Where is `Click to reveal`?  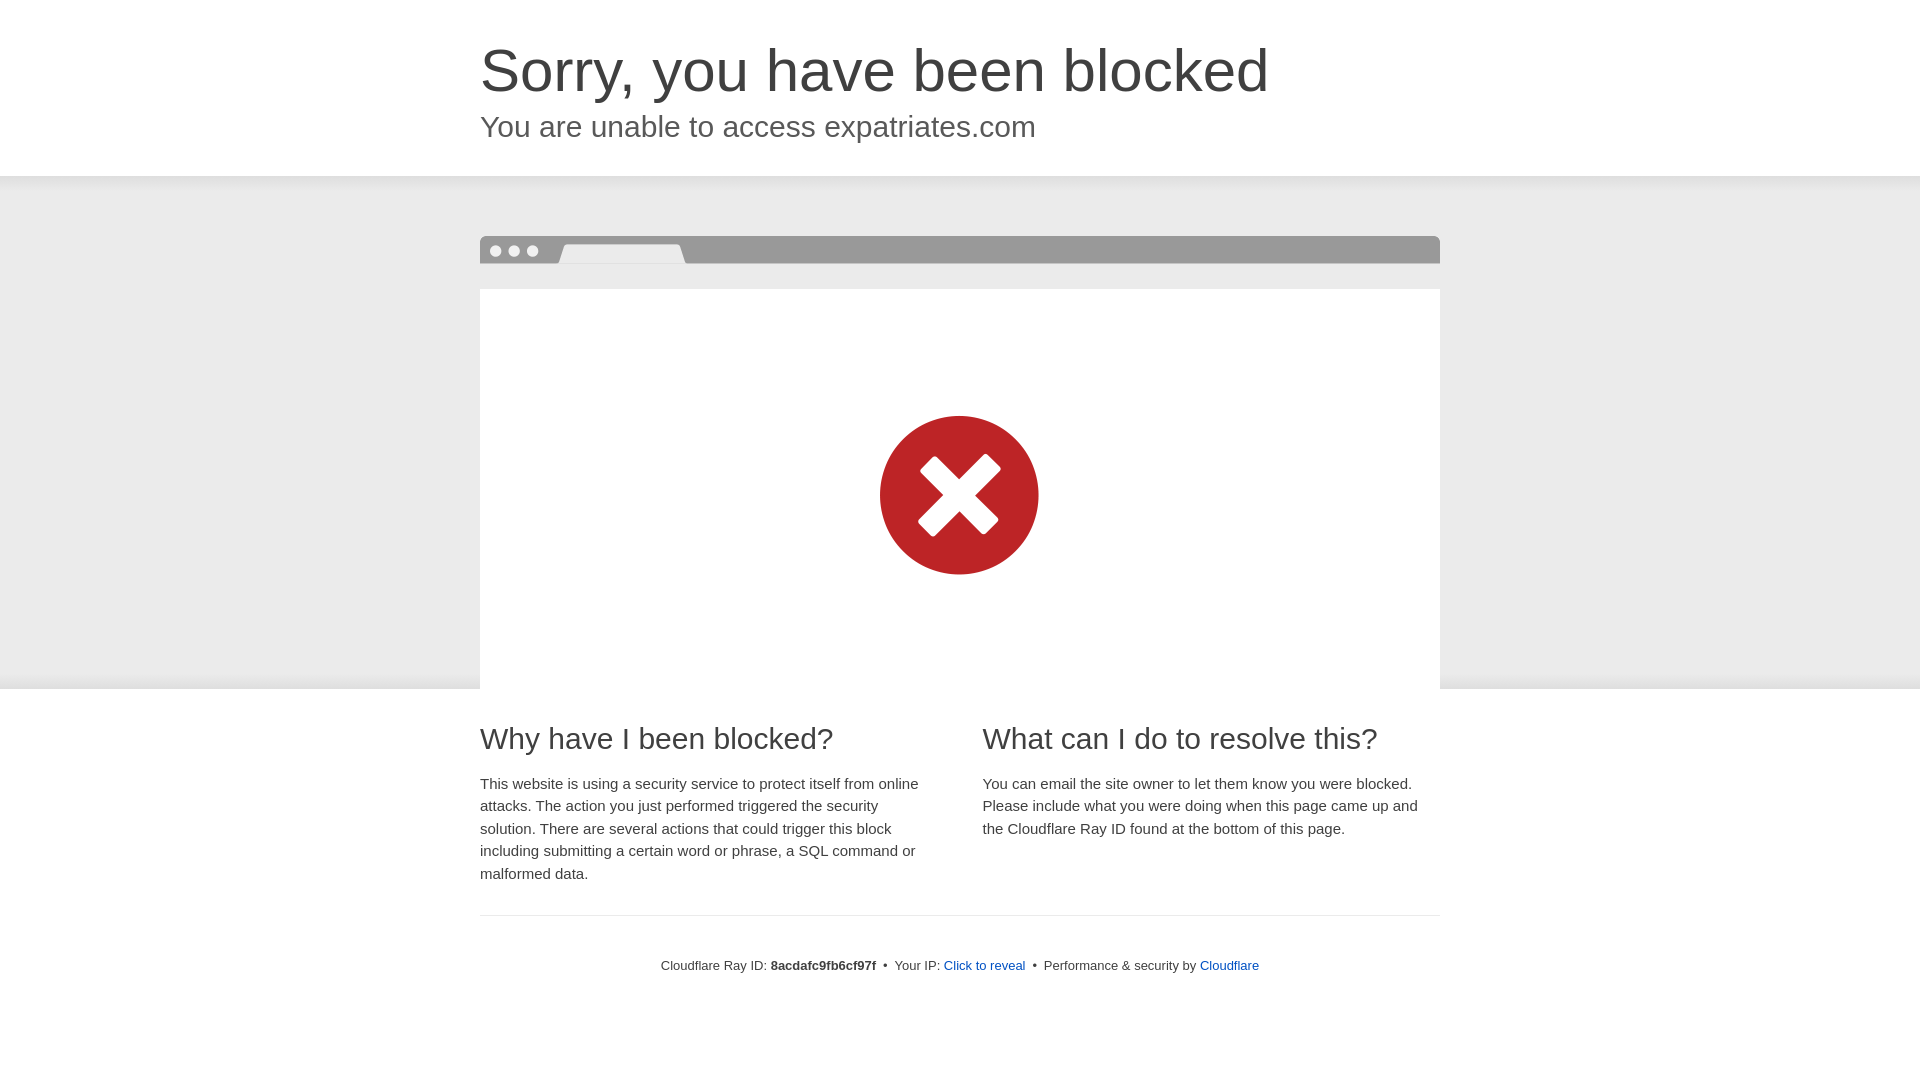 Click to reveal is located at coordinates (984, 966).